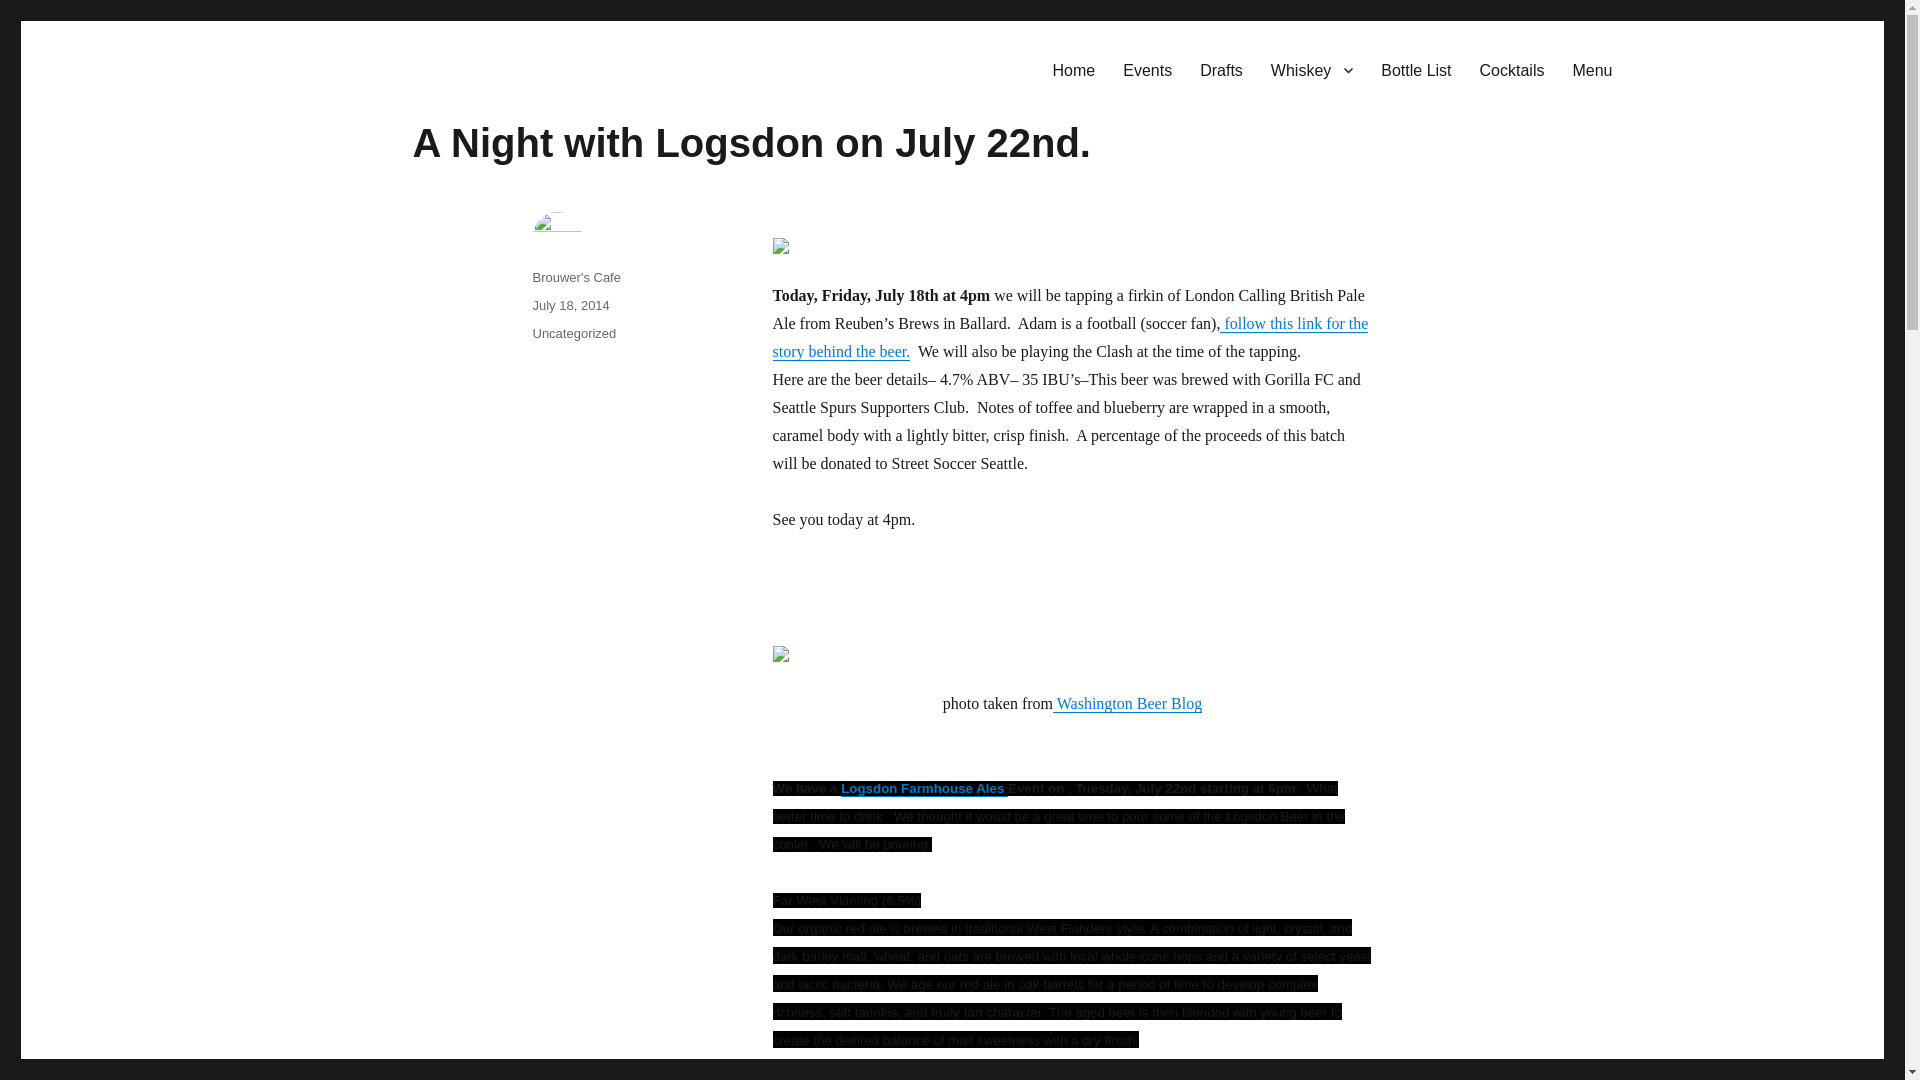  What do you see at coordinates (1416, 69) in the screenshot?
I see `Bottle List` at bounding box center [1416, 69].